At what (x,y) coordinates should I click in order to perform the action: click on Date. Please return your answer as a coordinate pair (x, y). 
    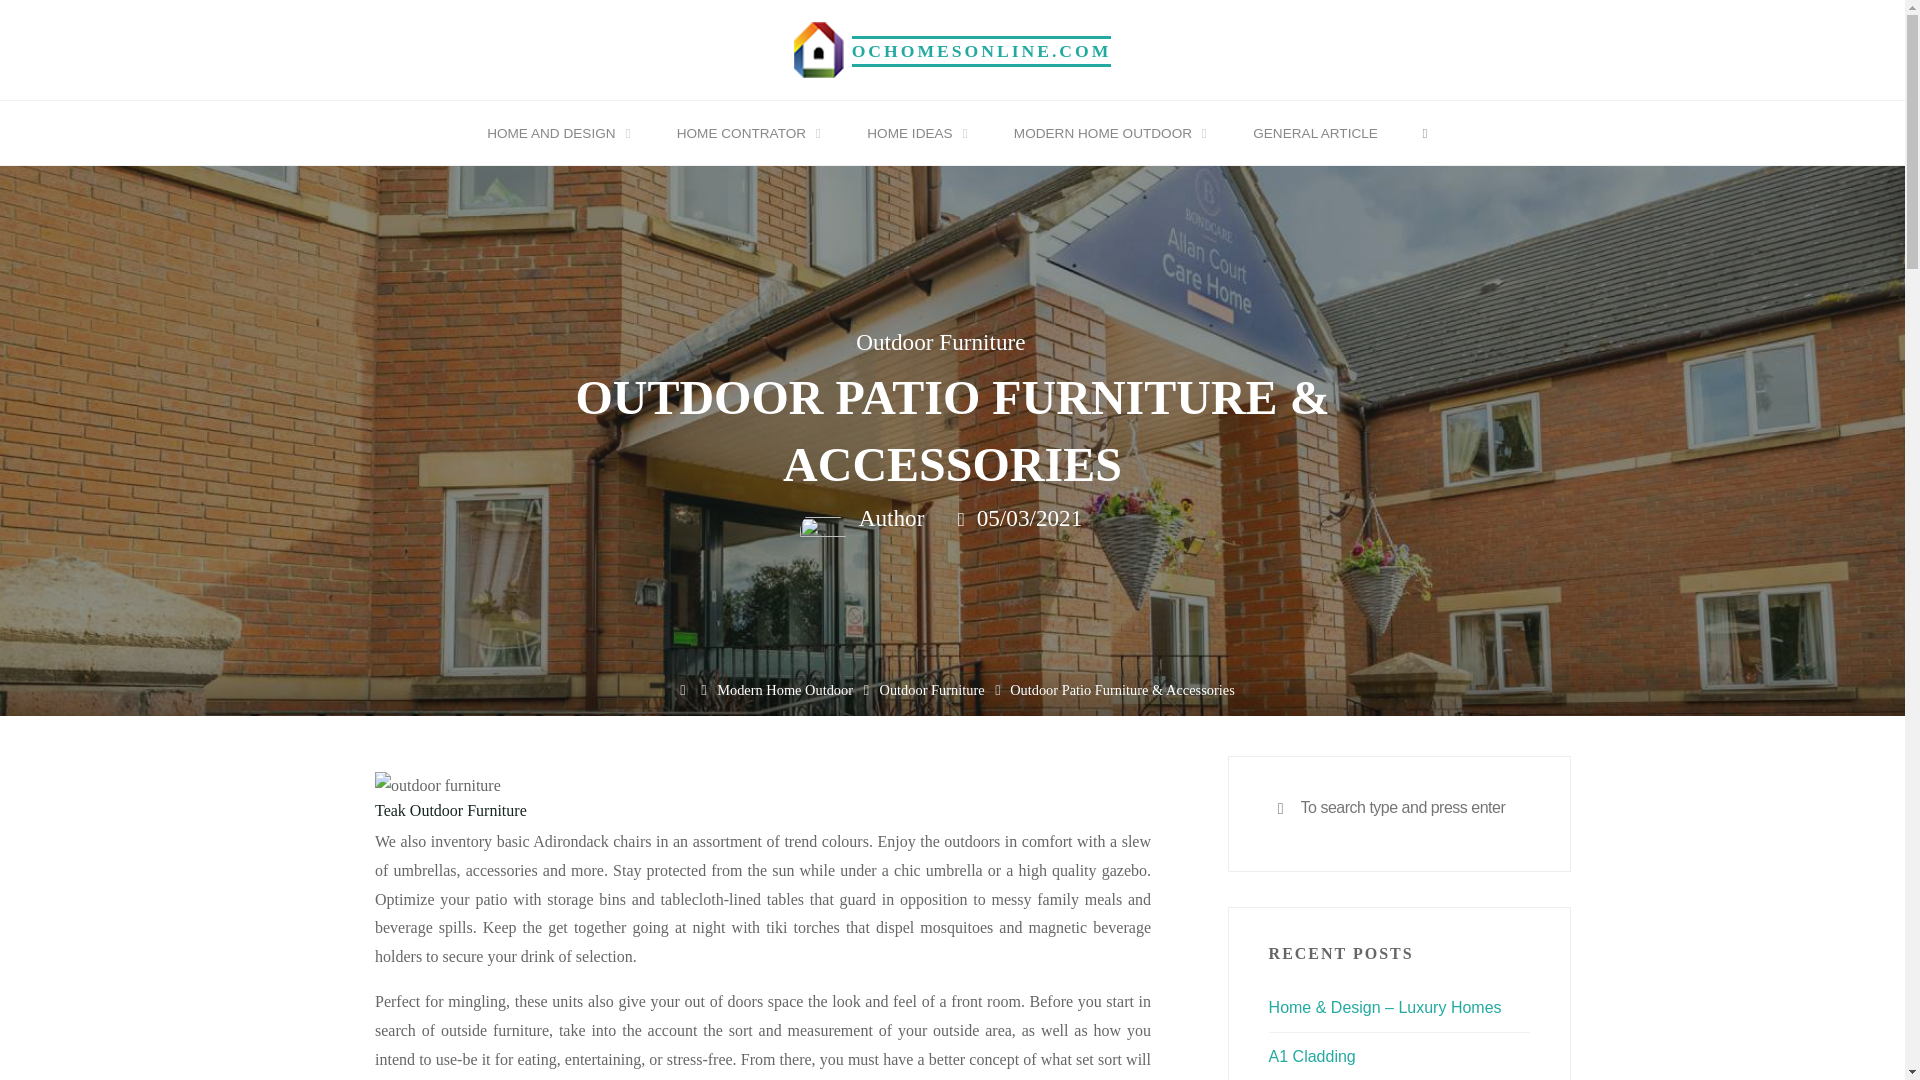
    Looking at the image, I should click on (962, 519).